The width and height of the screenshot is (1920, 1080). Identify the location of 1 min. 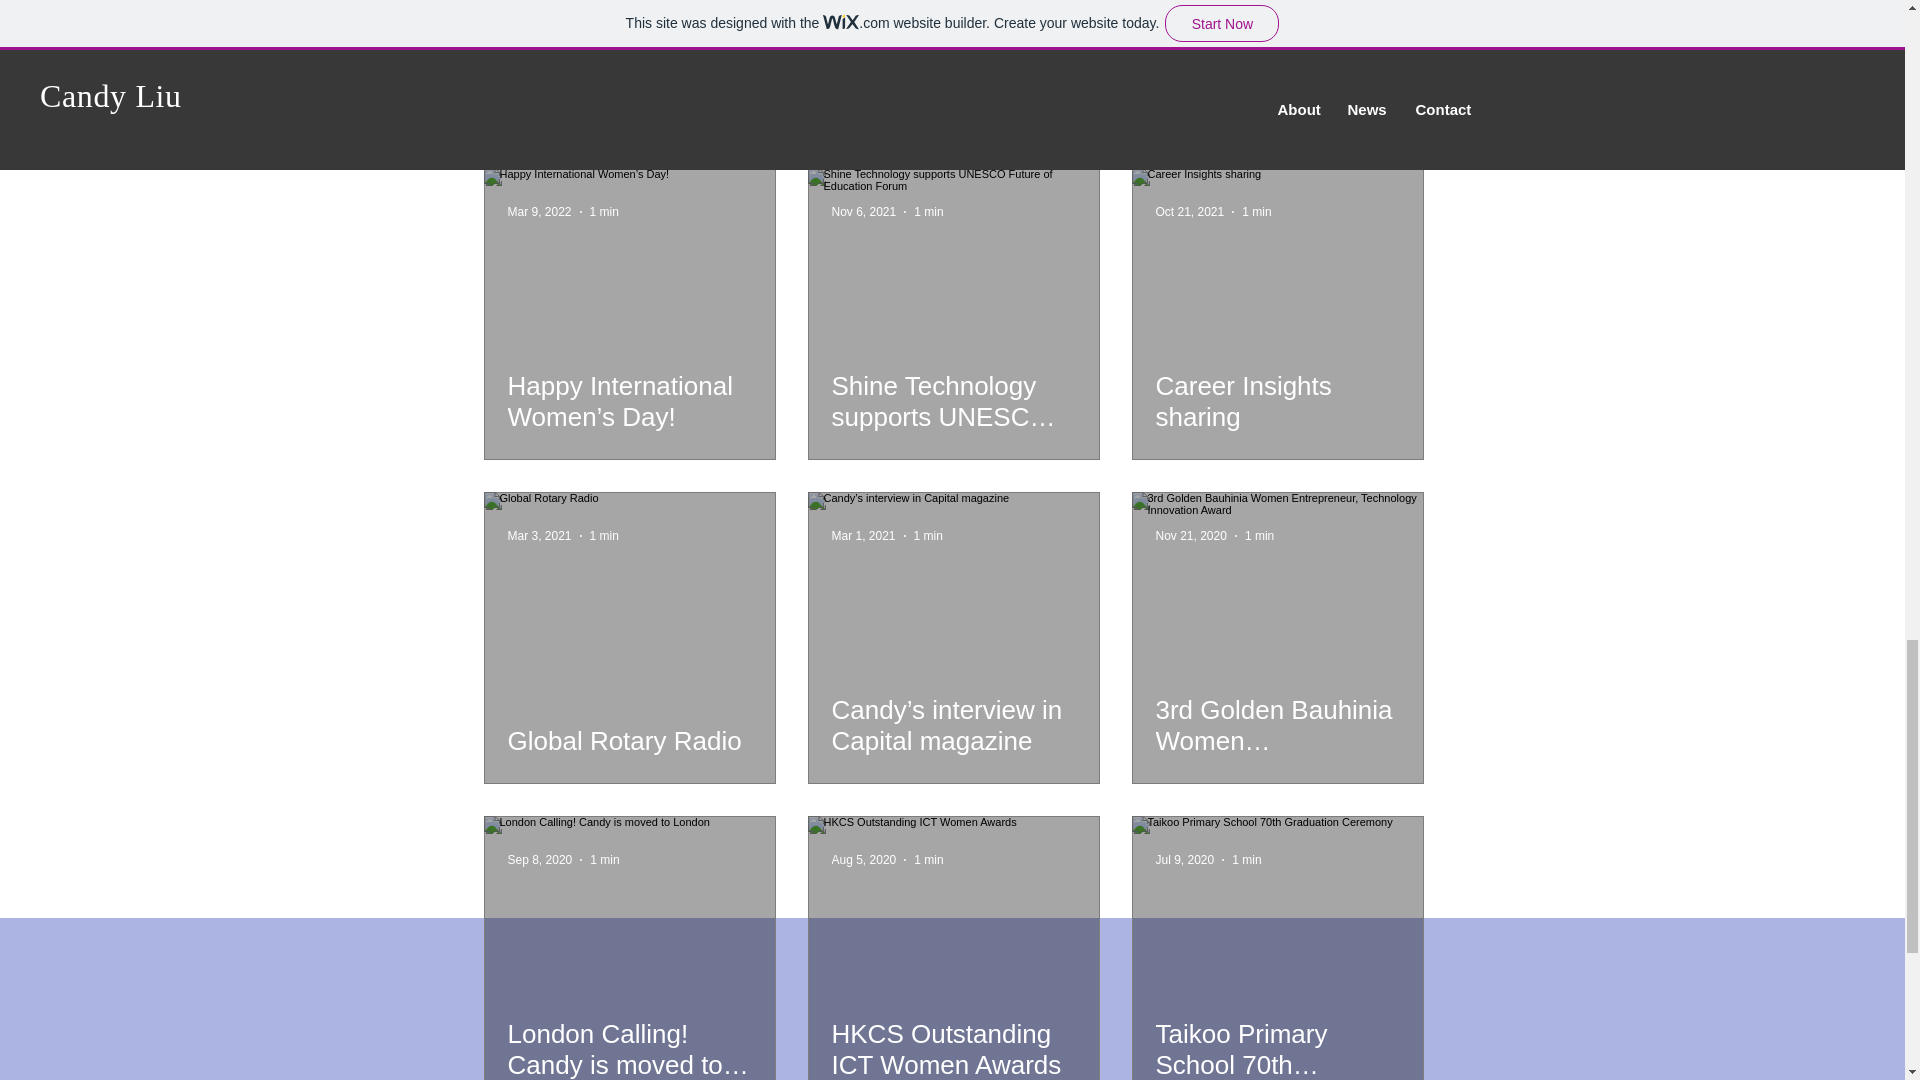
(1246, 860).